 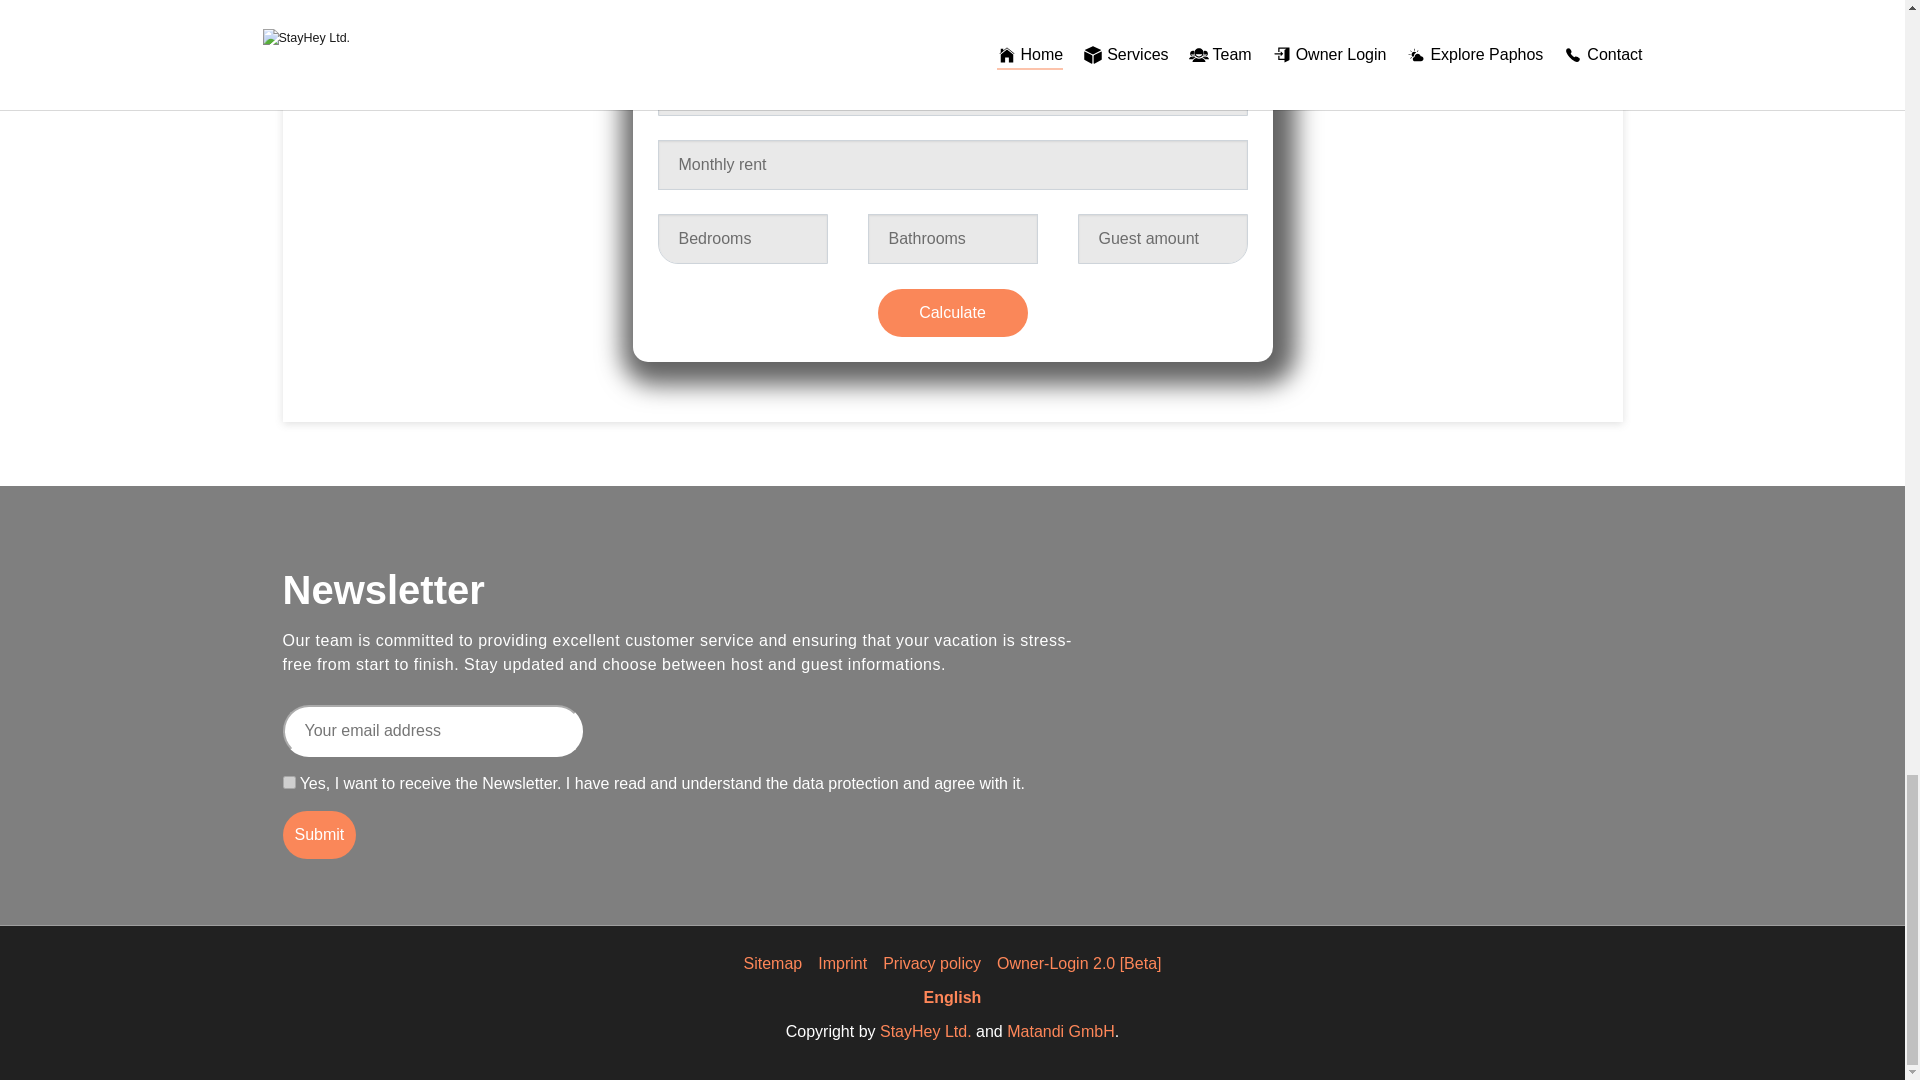 I want to click on Imprint, so click(x=842, y=963).